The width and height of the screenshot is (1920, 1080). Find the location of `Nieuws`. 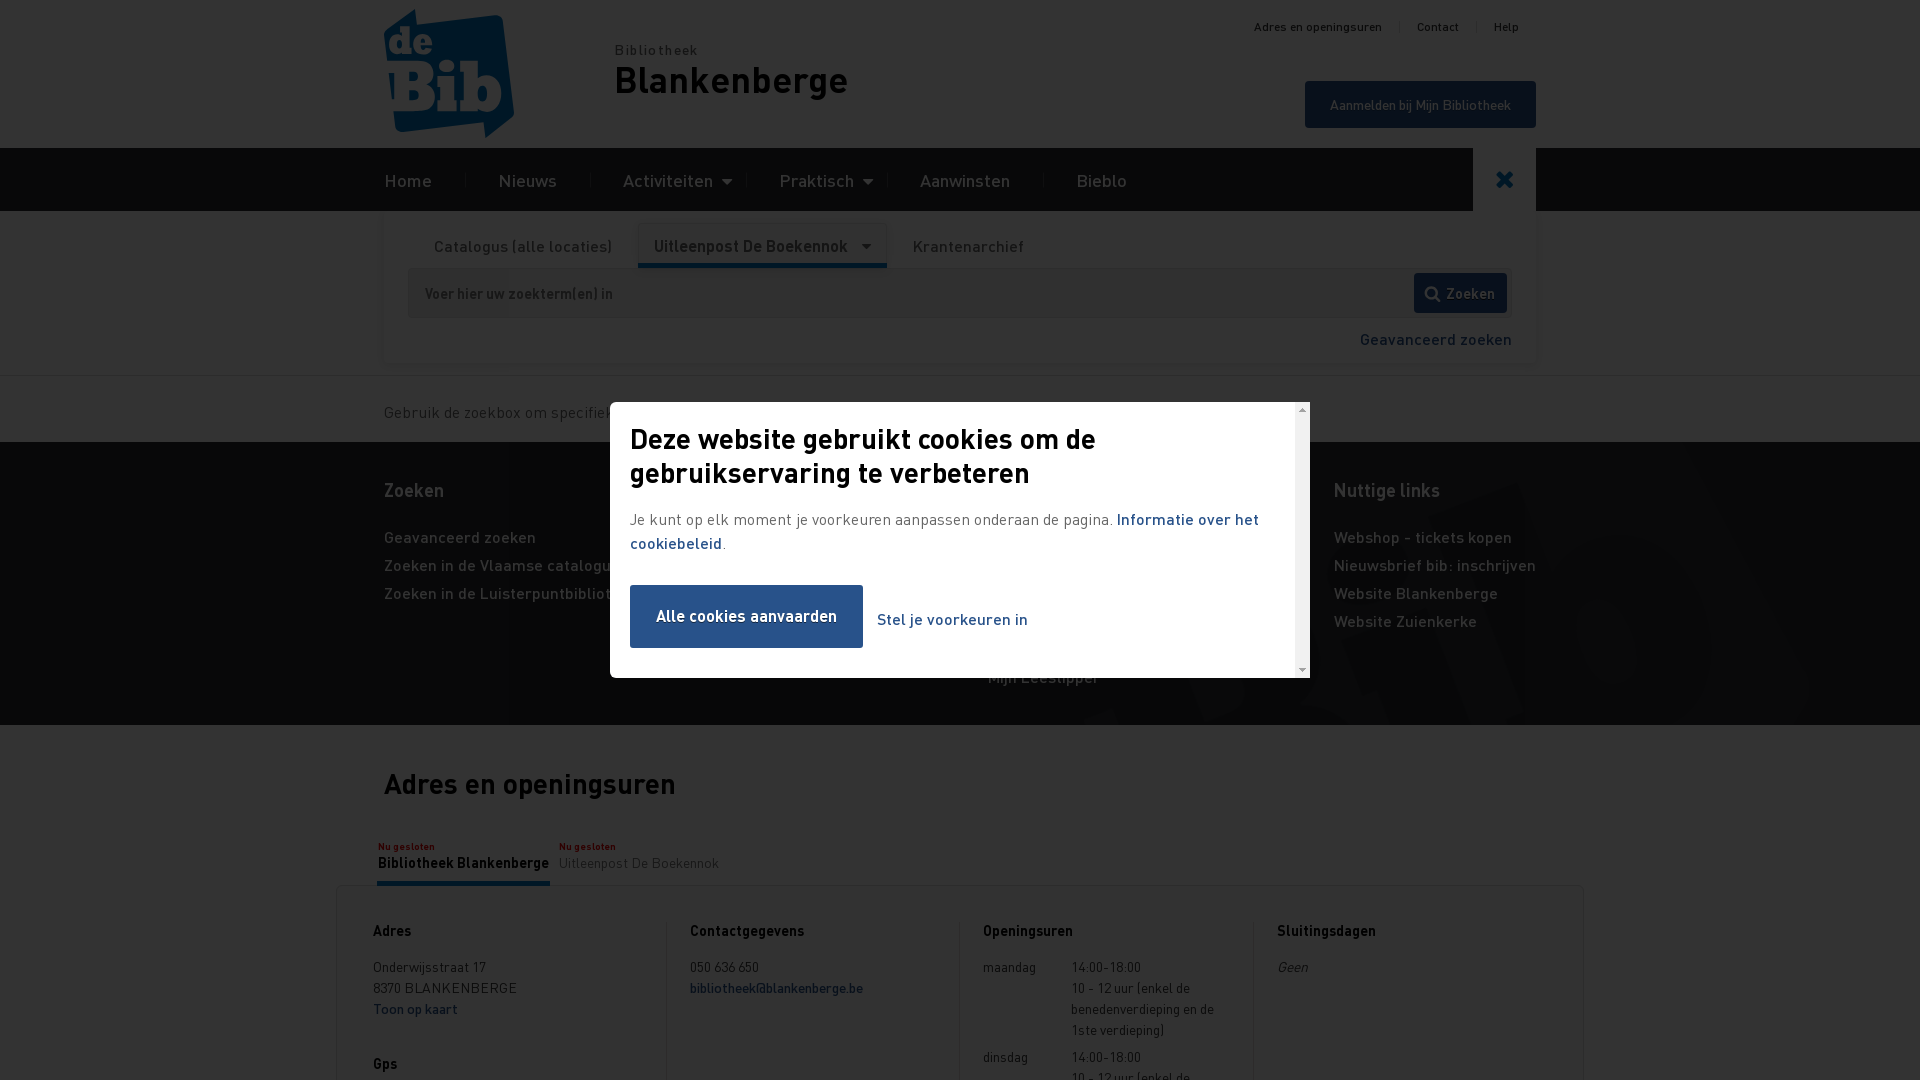

Nieuws is located at coordinates (528, 180).